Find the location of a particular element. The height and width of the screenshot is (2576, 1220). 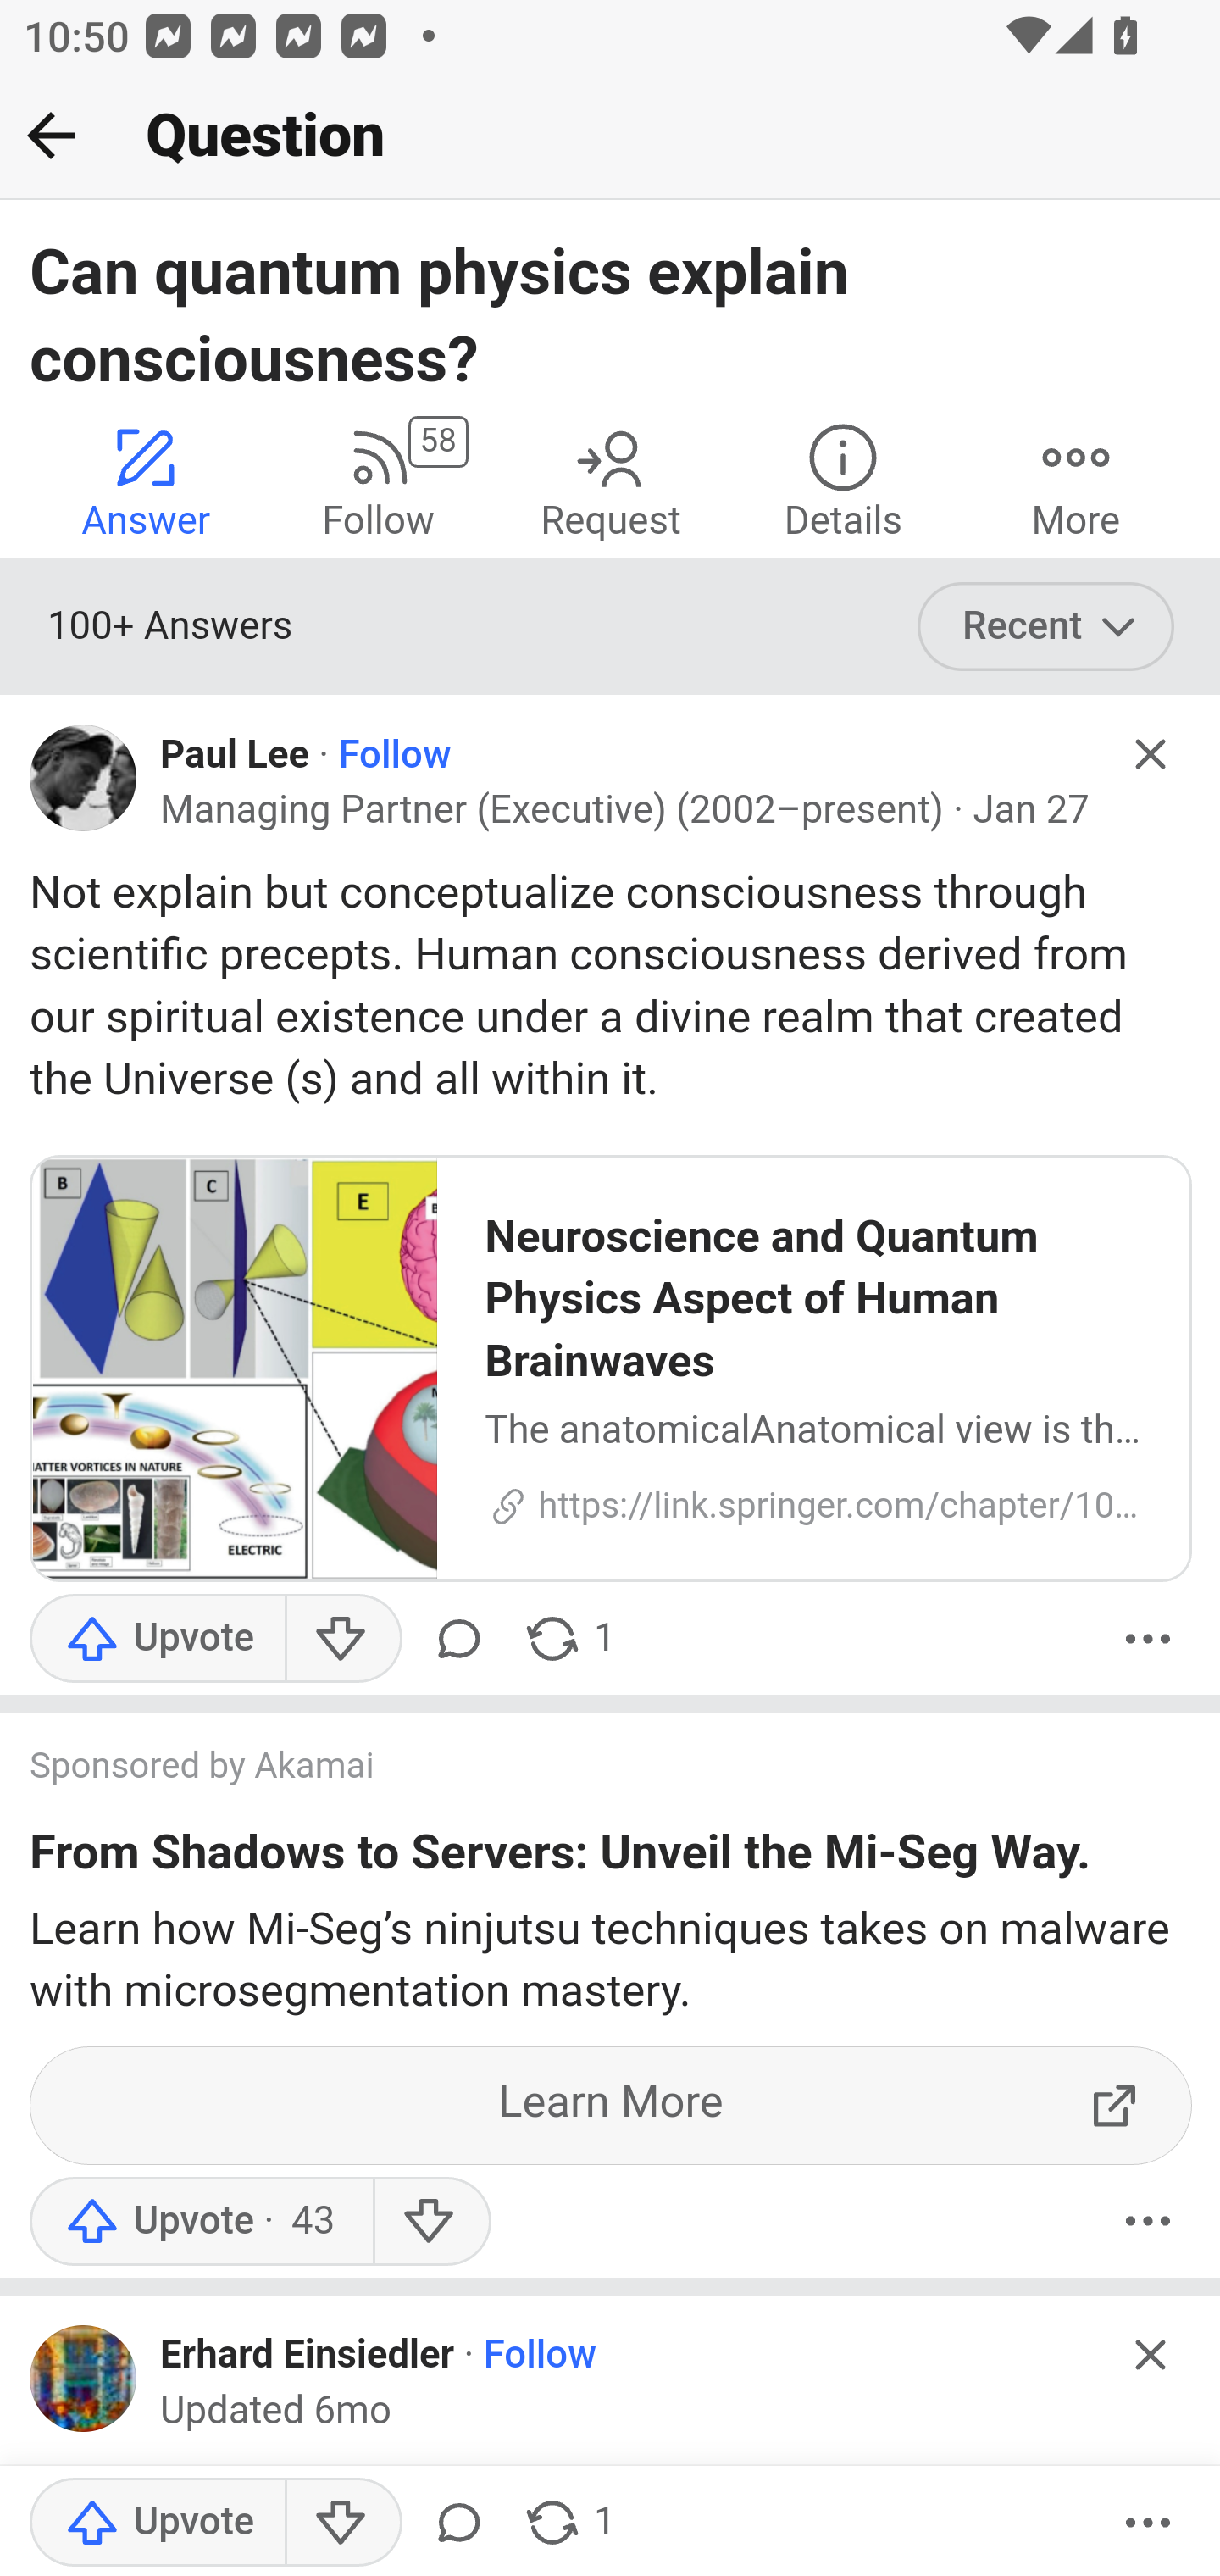

Downvote is located at coordinates (342, 2523).